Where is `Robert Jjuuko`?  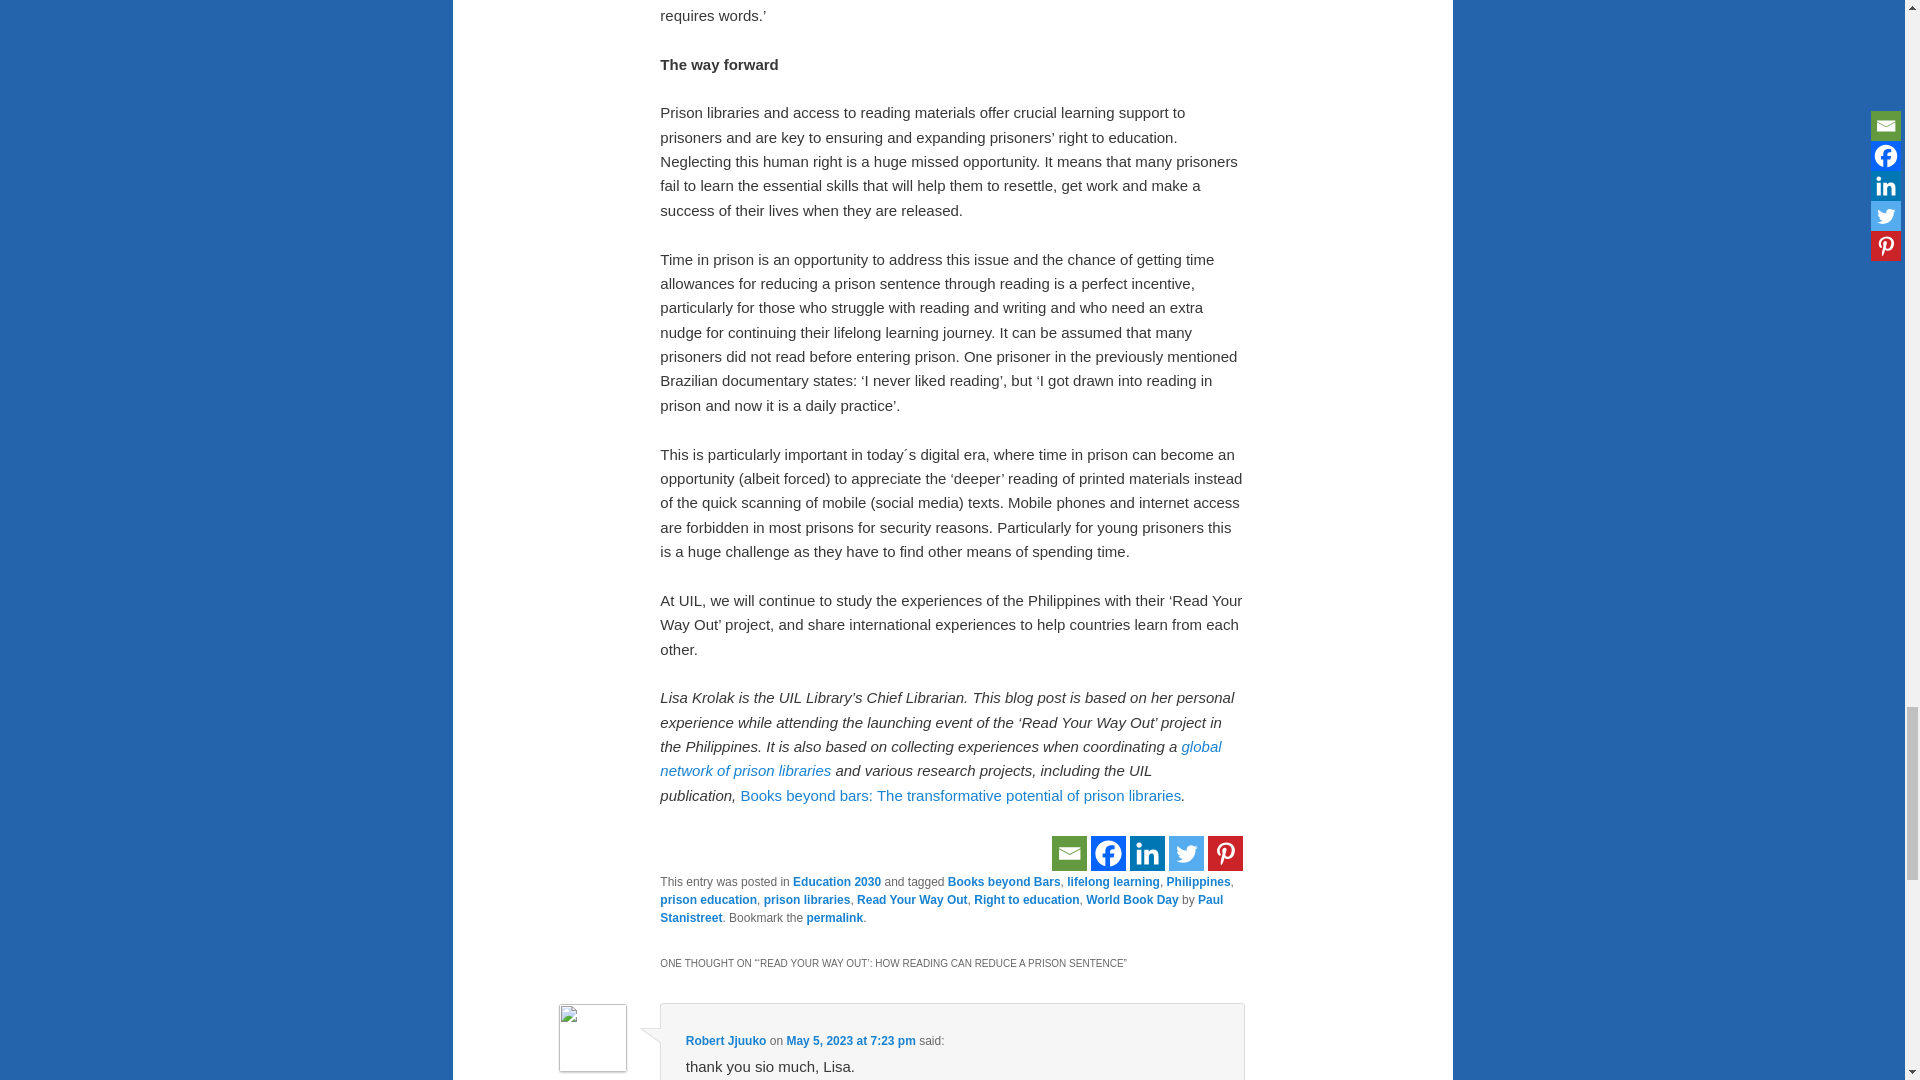
Robert Jjuuko is located at coordinates (726, 1040).